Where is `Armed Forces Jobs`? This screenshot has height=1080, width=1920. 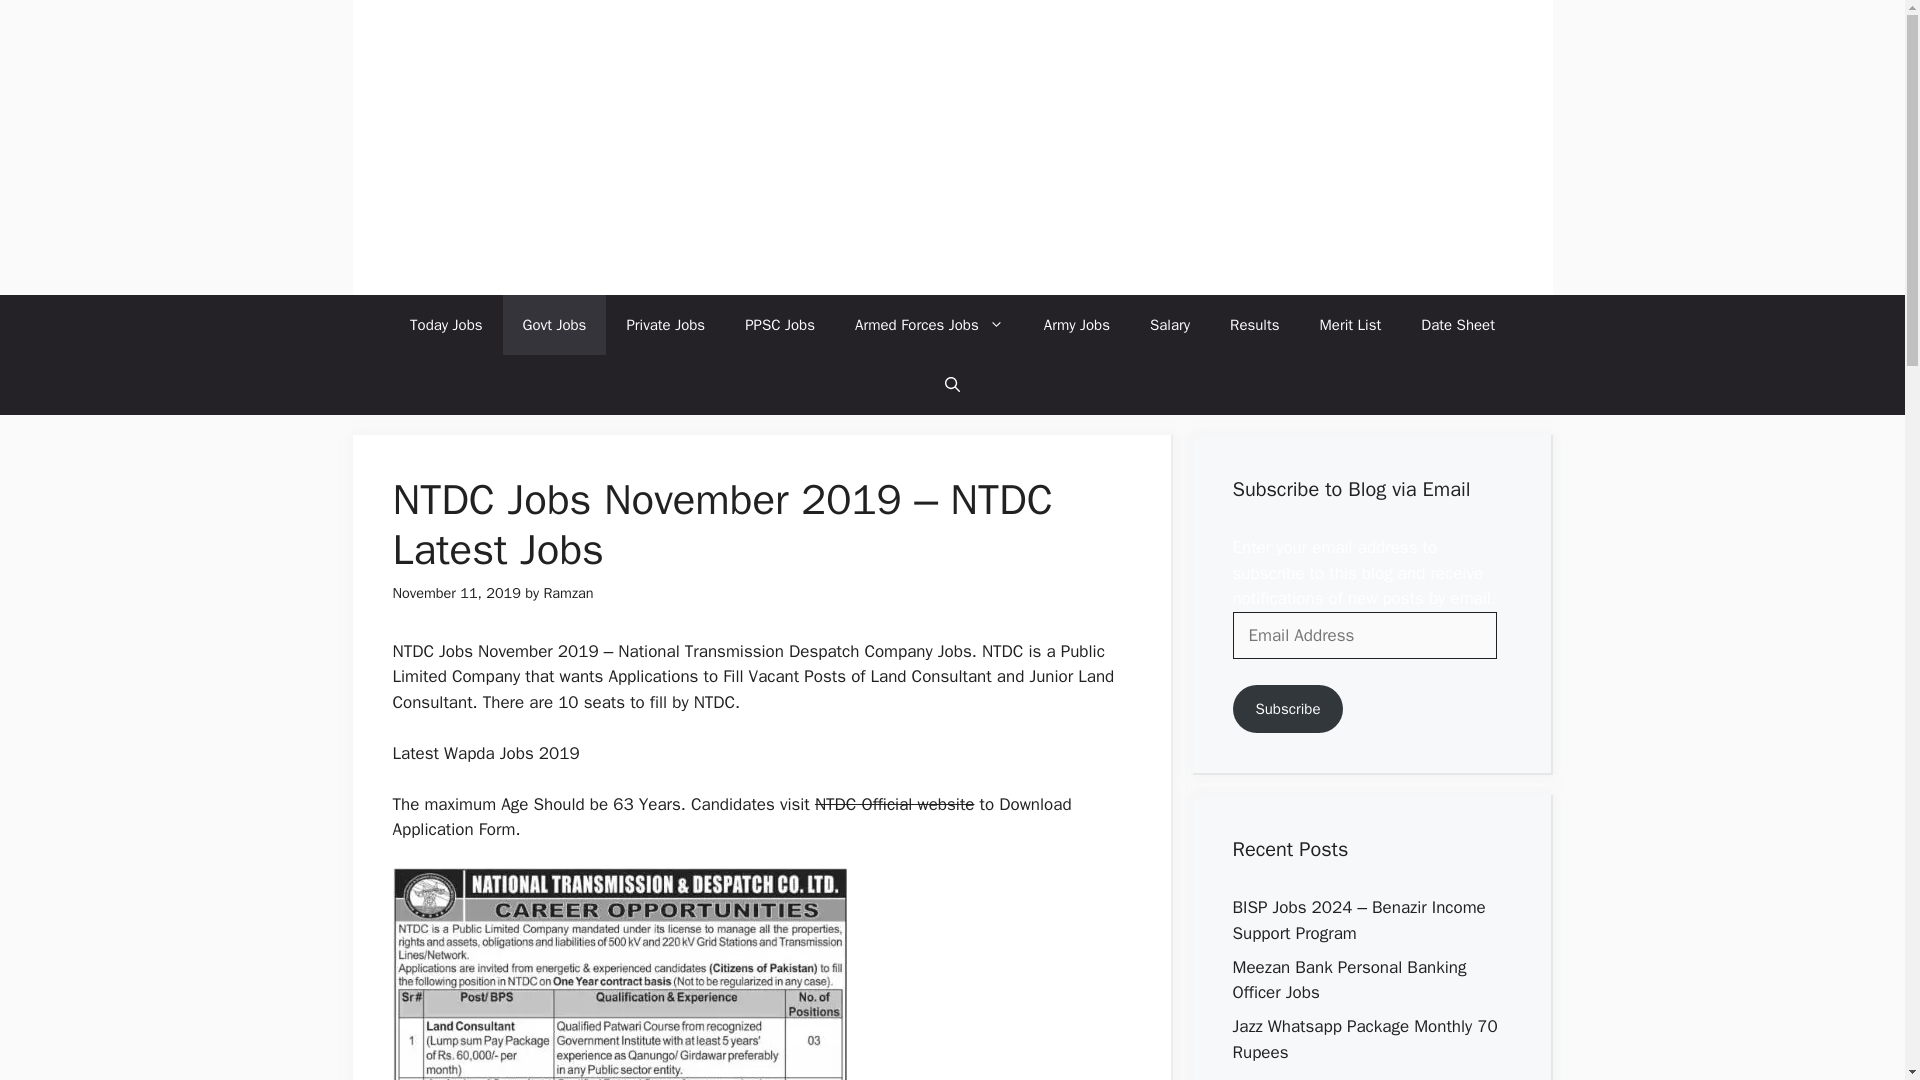 Armed Forces Jobs is located at coordinates (929, 324).